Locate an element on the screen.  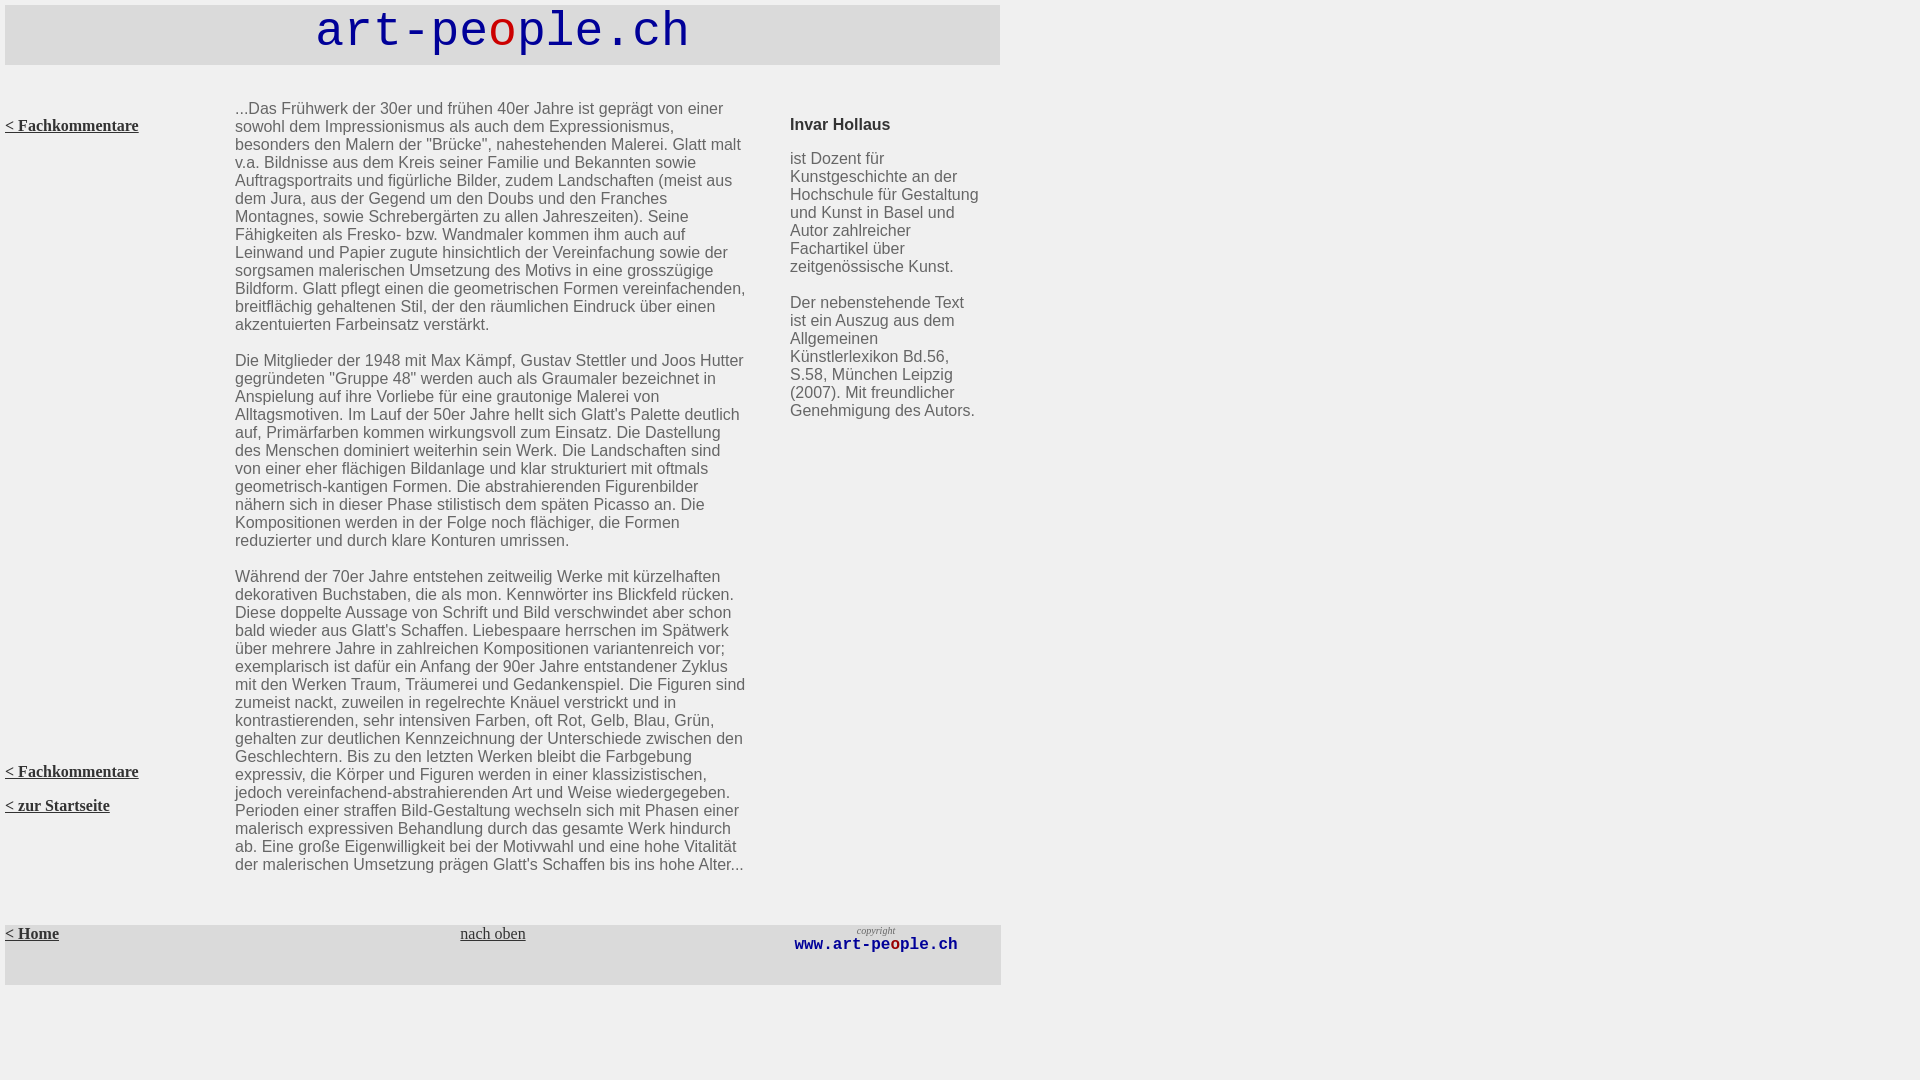
nach oben is located at coordinates (492, 934).